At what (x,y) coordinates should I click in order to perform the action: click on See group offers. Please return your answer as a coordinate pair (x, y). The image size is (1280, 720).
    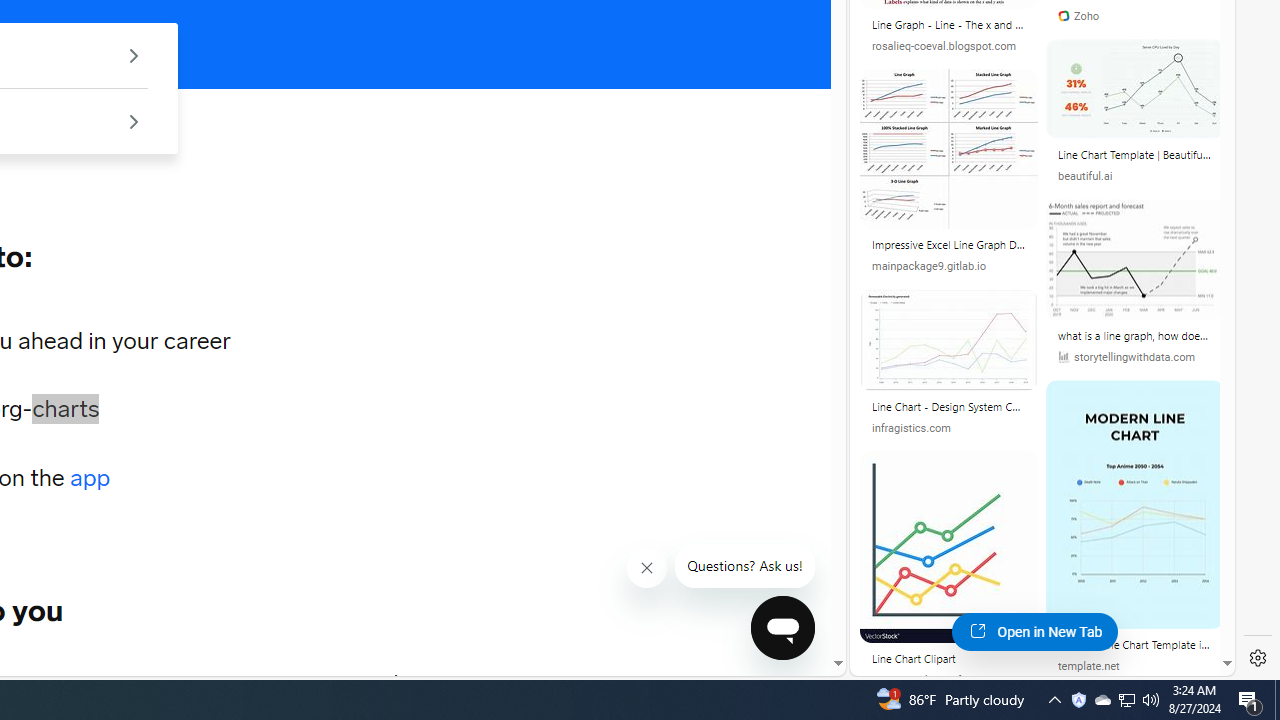
    Looking at the image, I should click on (134, 120).